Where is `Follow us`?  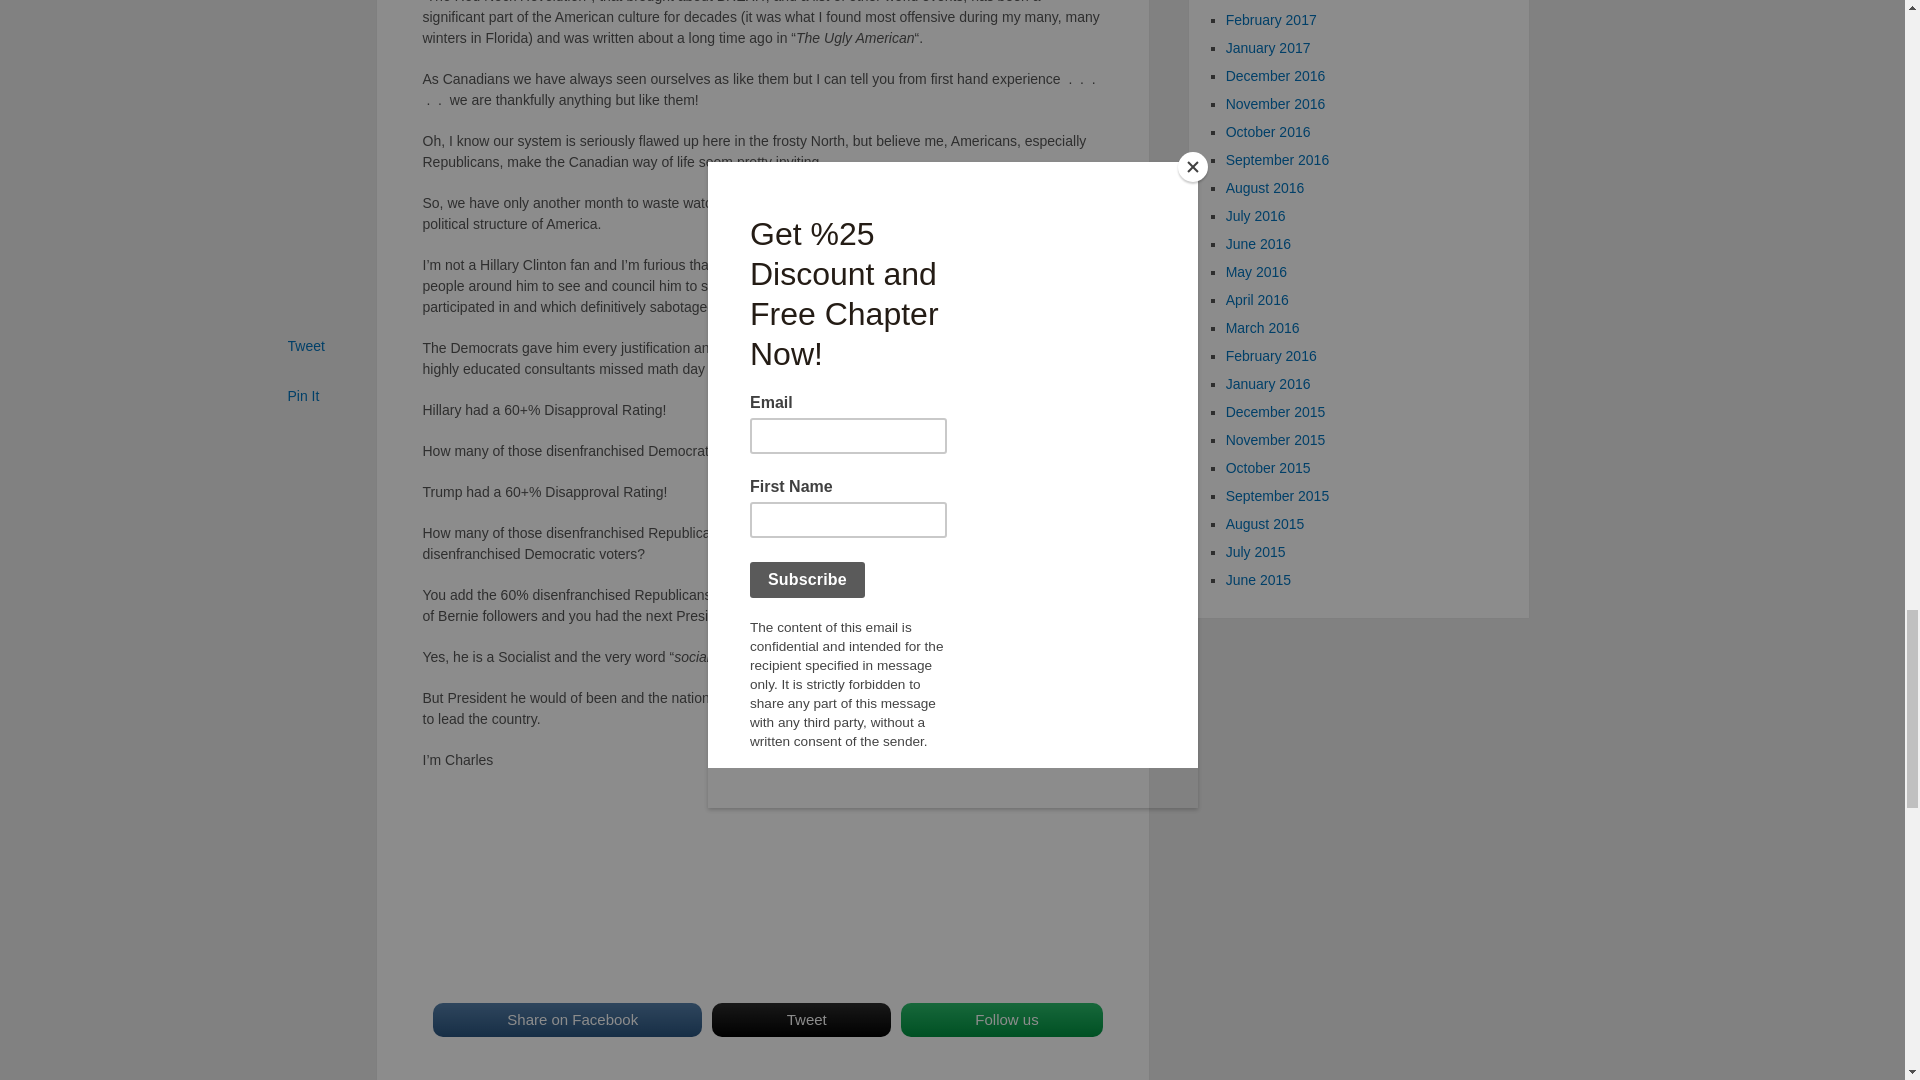 Follow us is located at coordinates (1001, 1020).